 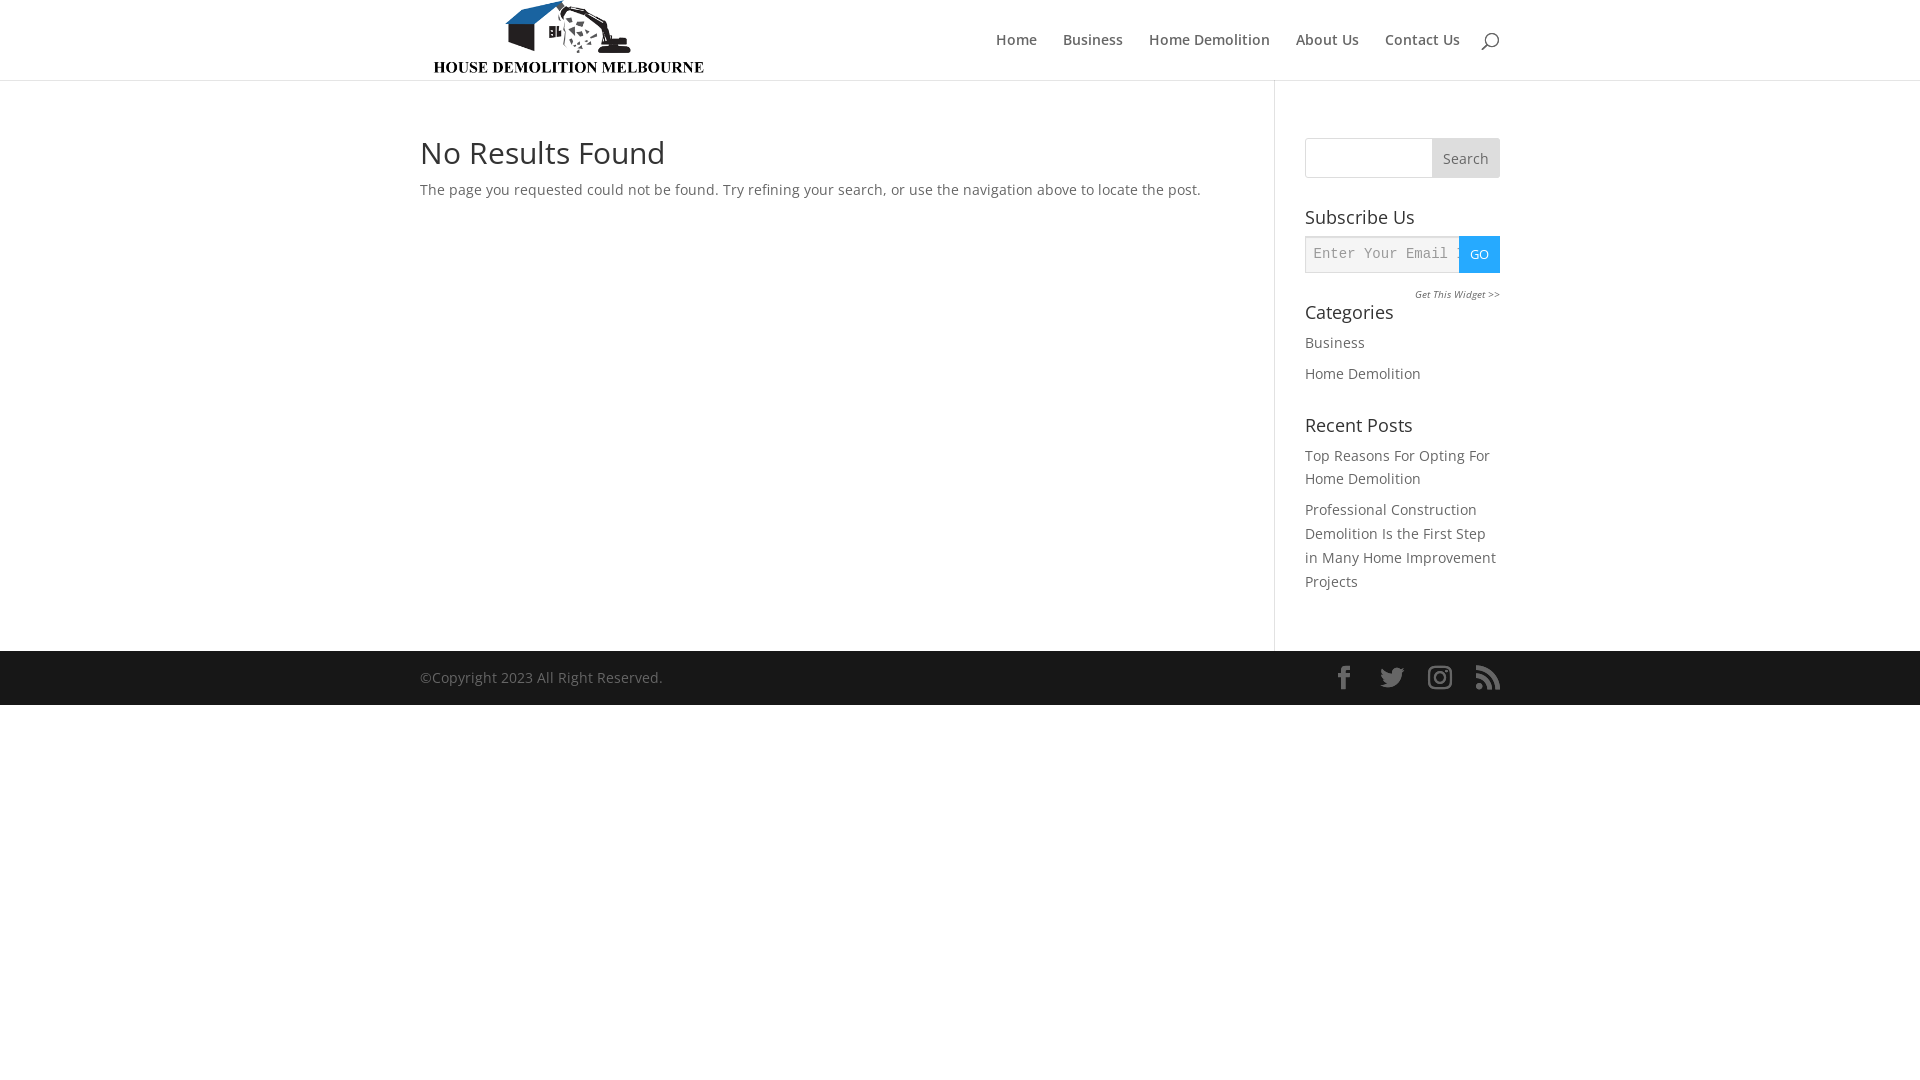 I want to click on Business, so click(x=1335, y=342).